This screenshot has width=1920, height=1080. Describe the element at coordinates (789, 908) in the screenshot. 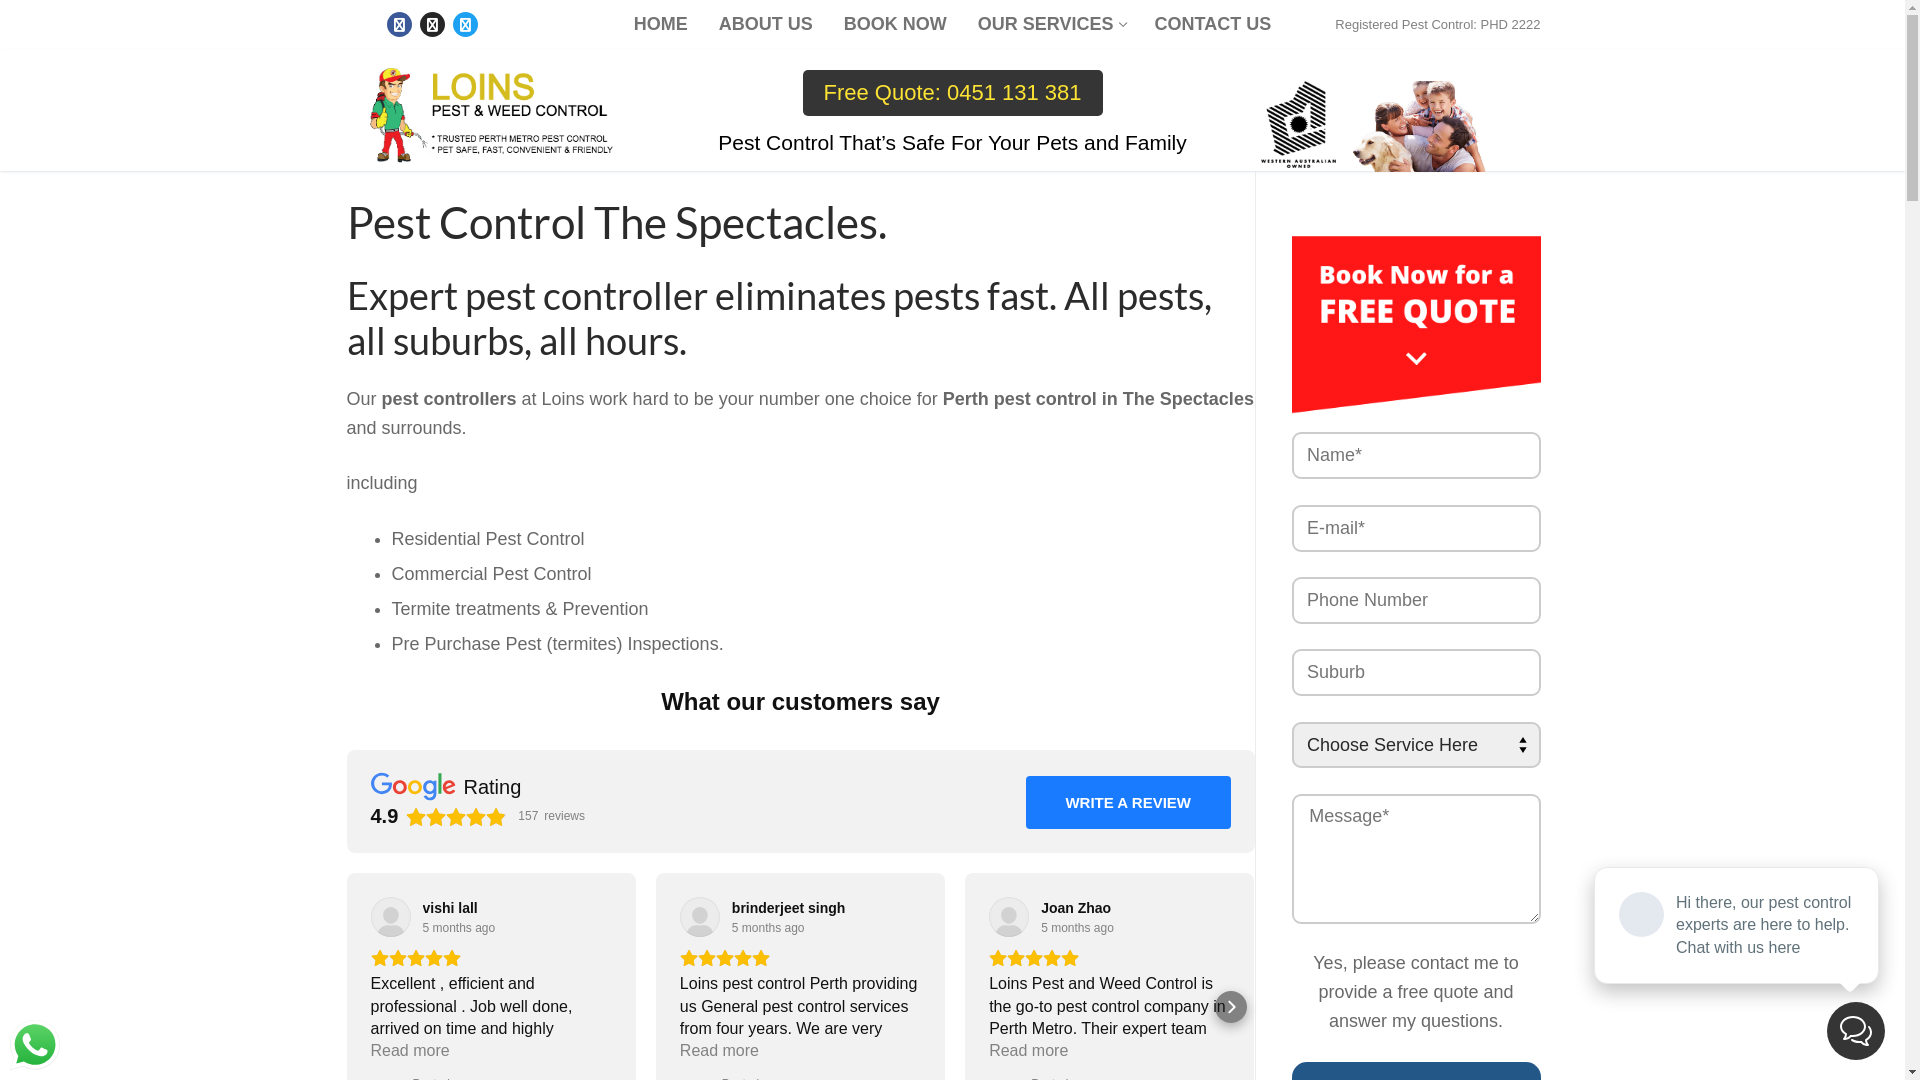

I see `brinderjeet singh` at that location.